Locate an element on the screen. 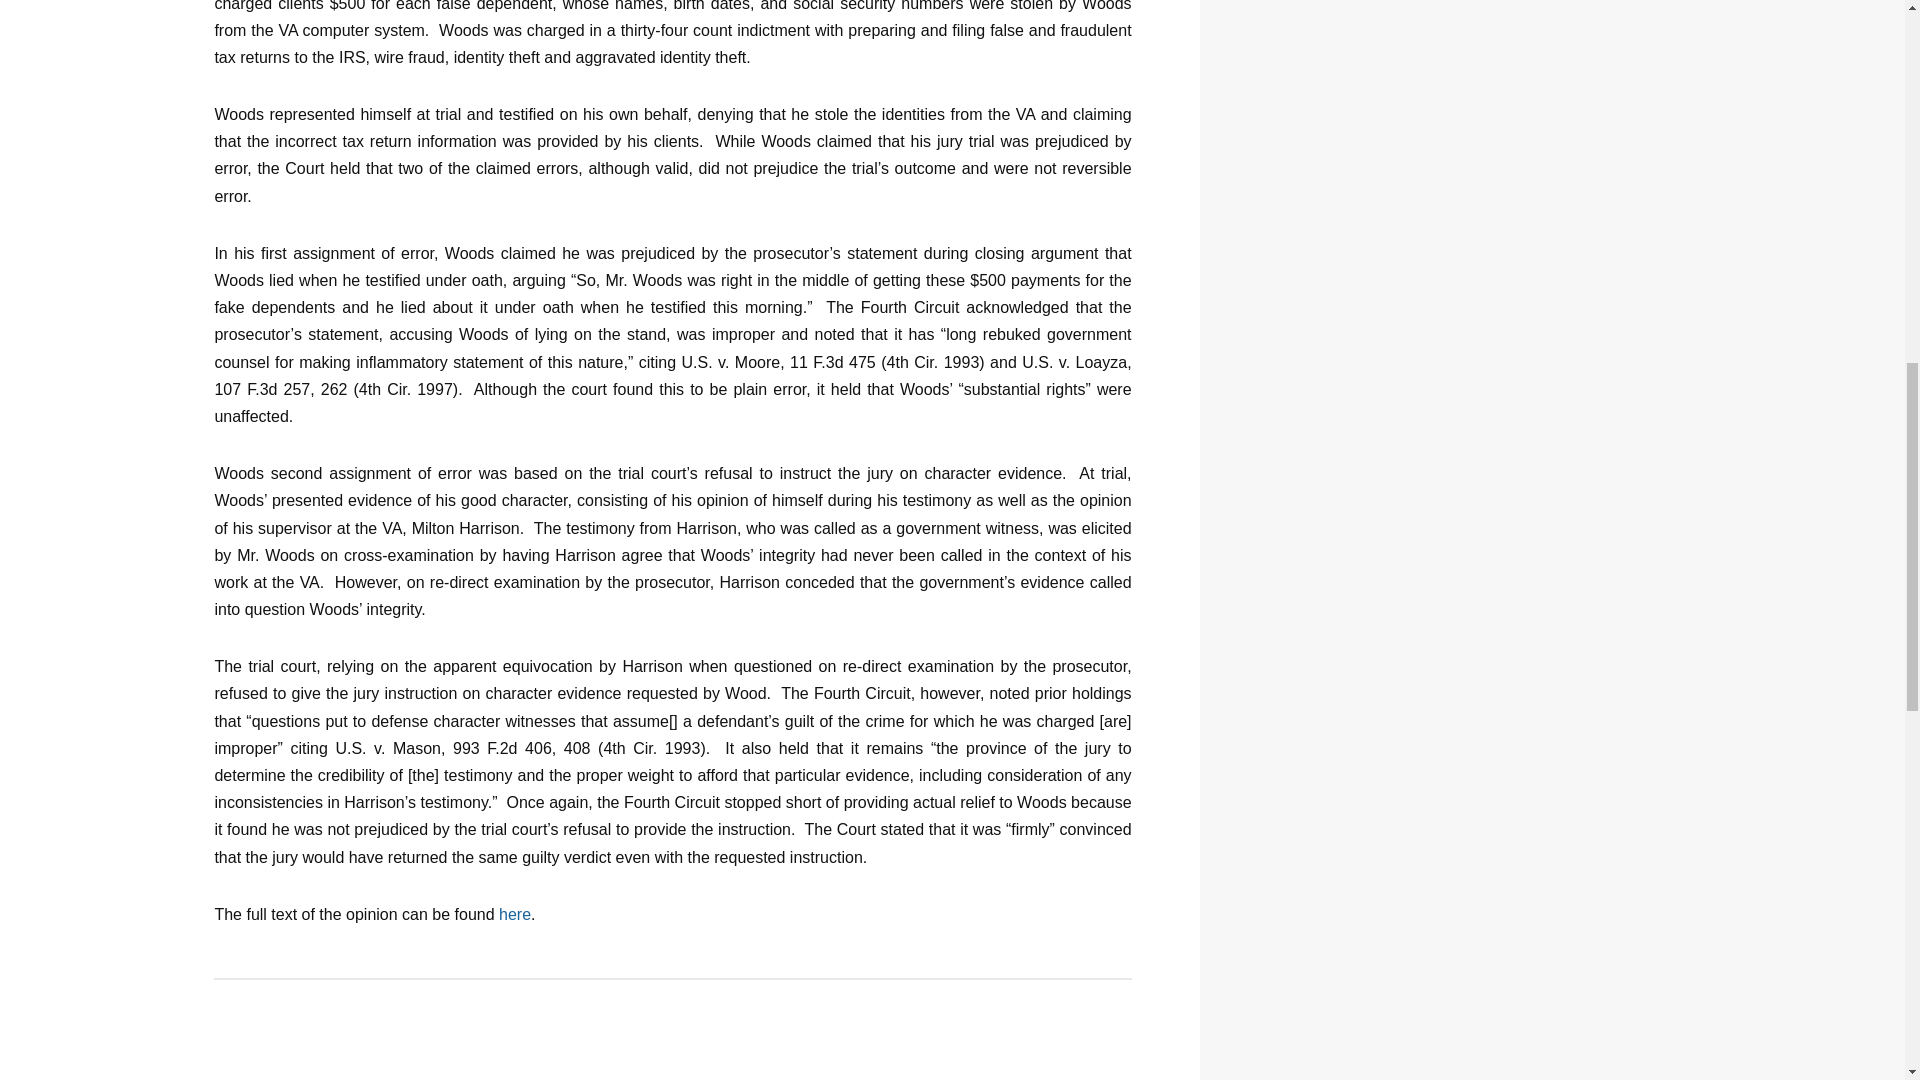 The width and height of the screenshot is (1920, 1080). here is located at coordinates (515, 914).